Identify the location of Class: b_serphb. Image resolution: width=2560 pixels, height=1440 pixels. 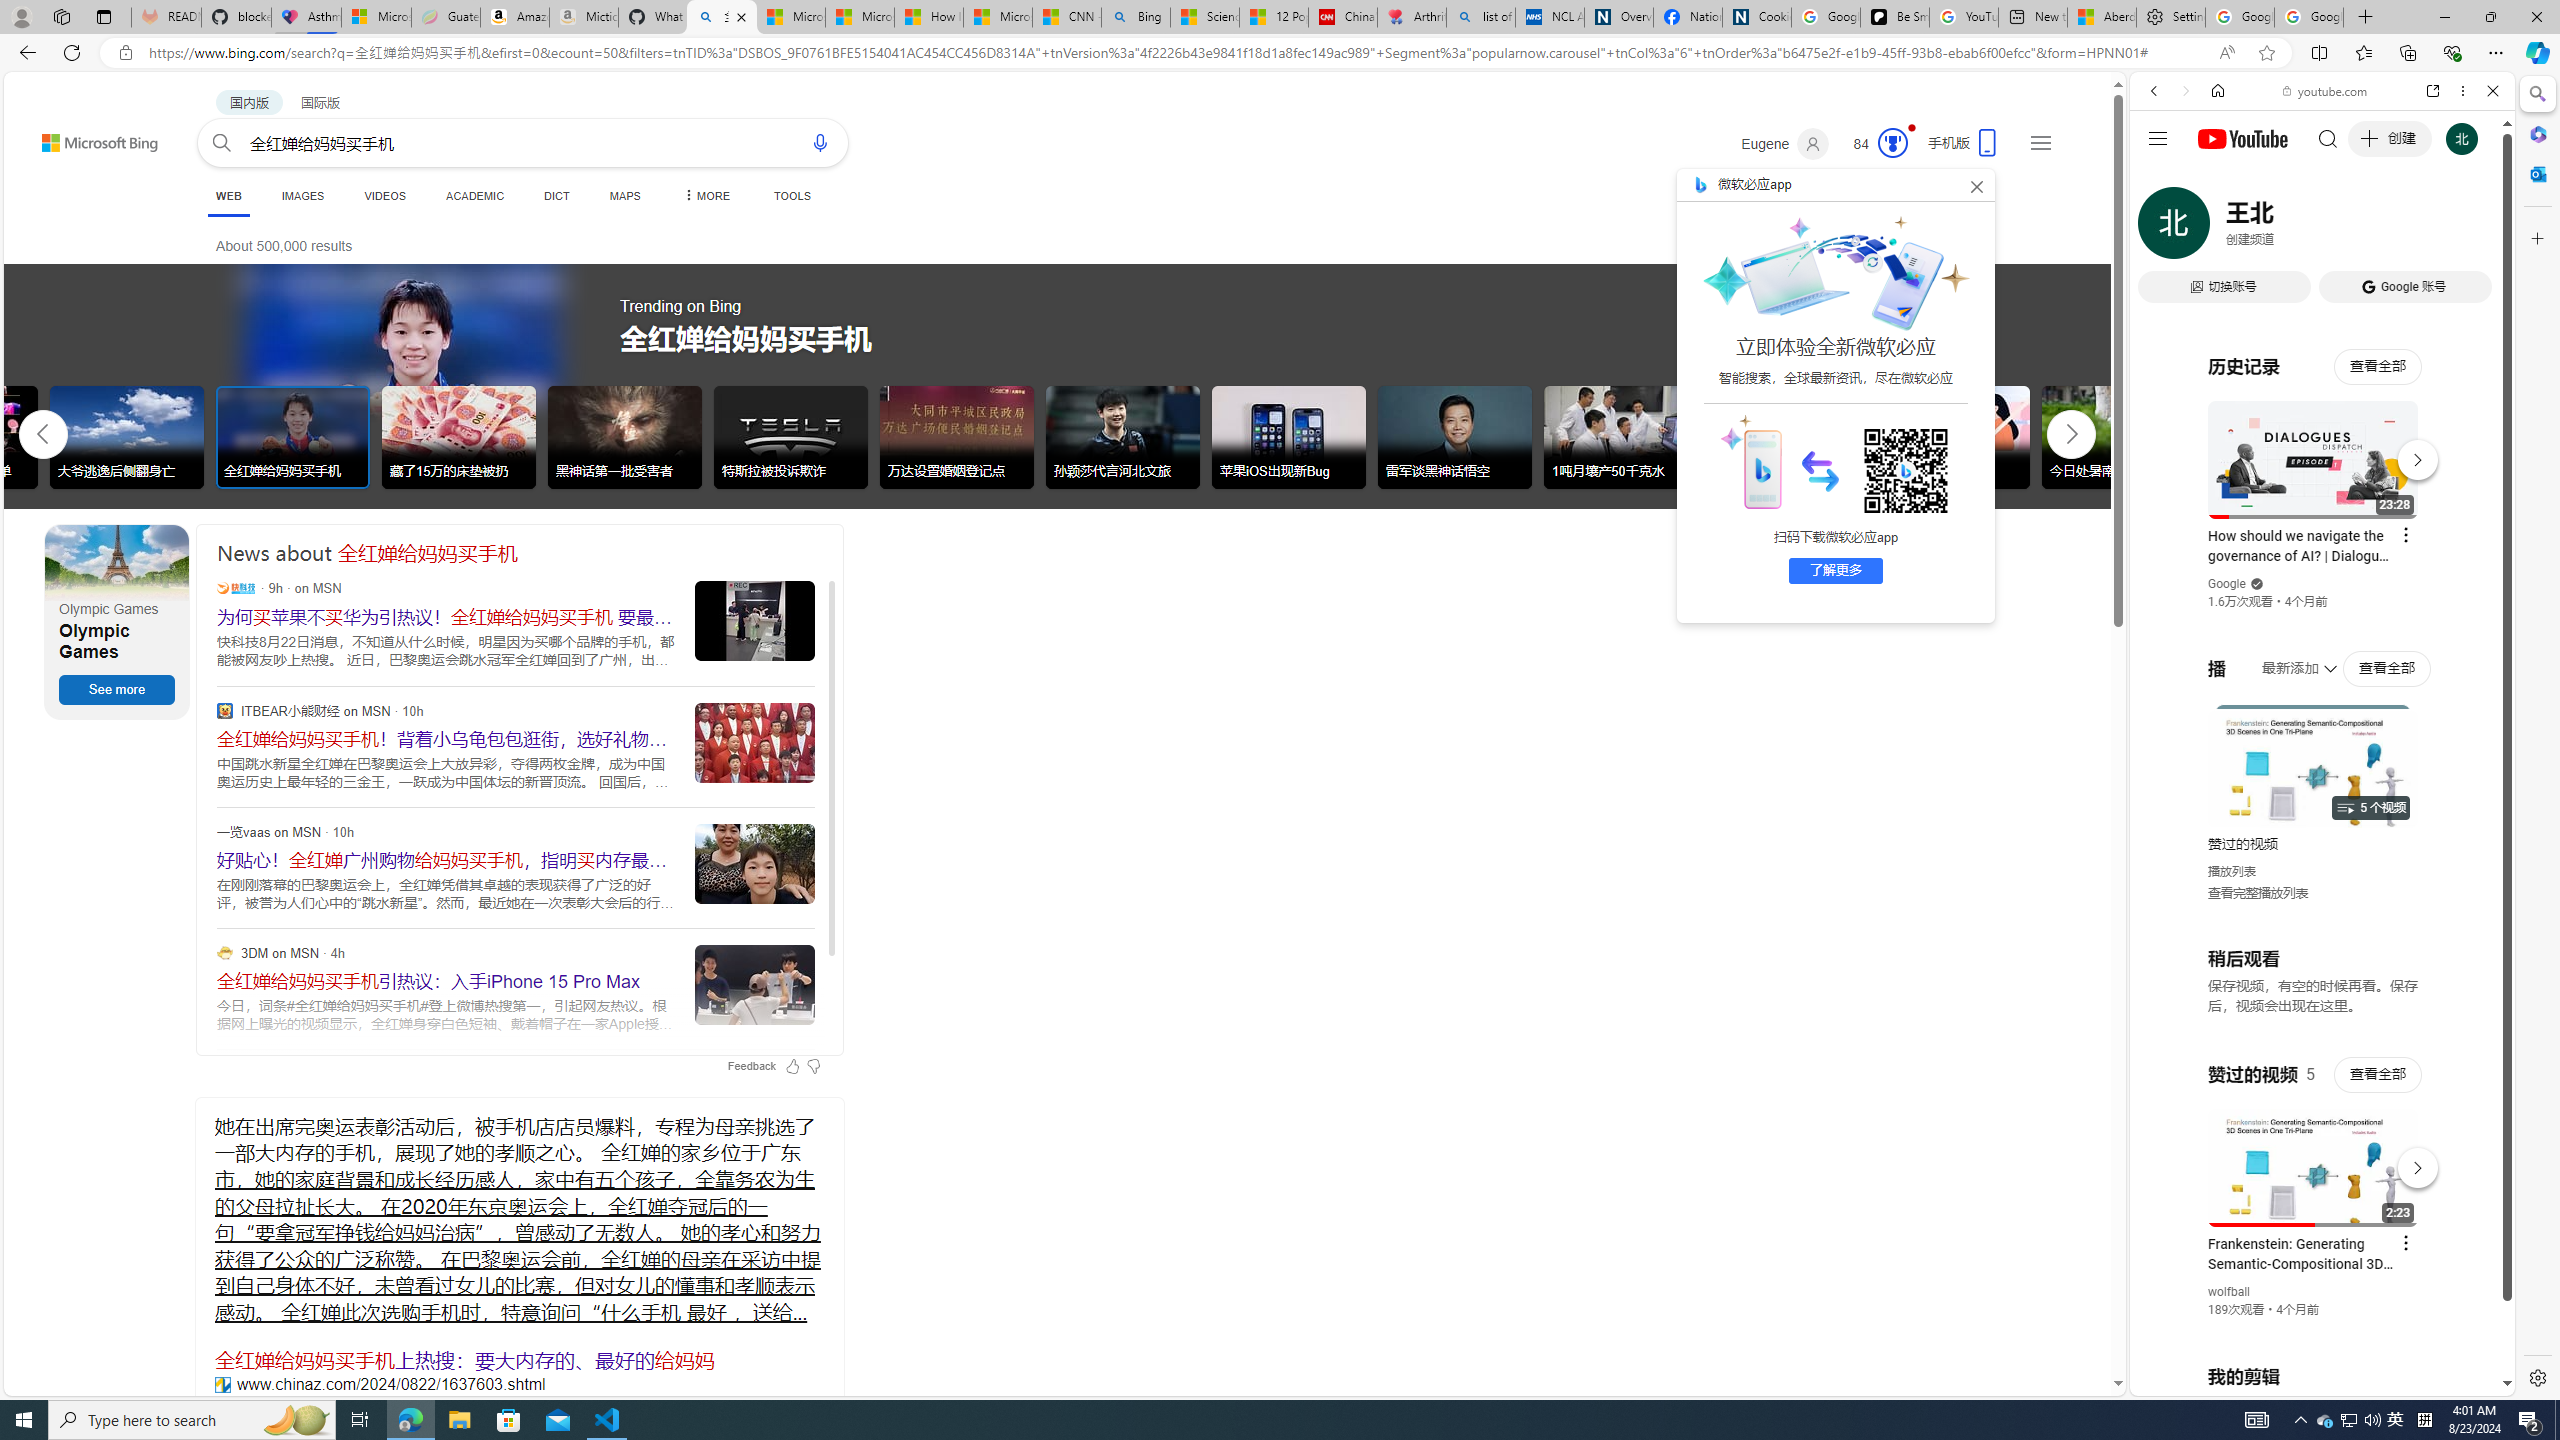
(2470, 230).